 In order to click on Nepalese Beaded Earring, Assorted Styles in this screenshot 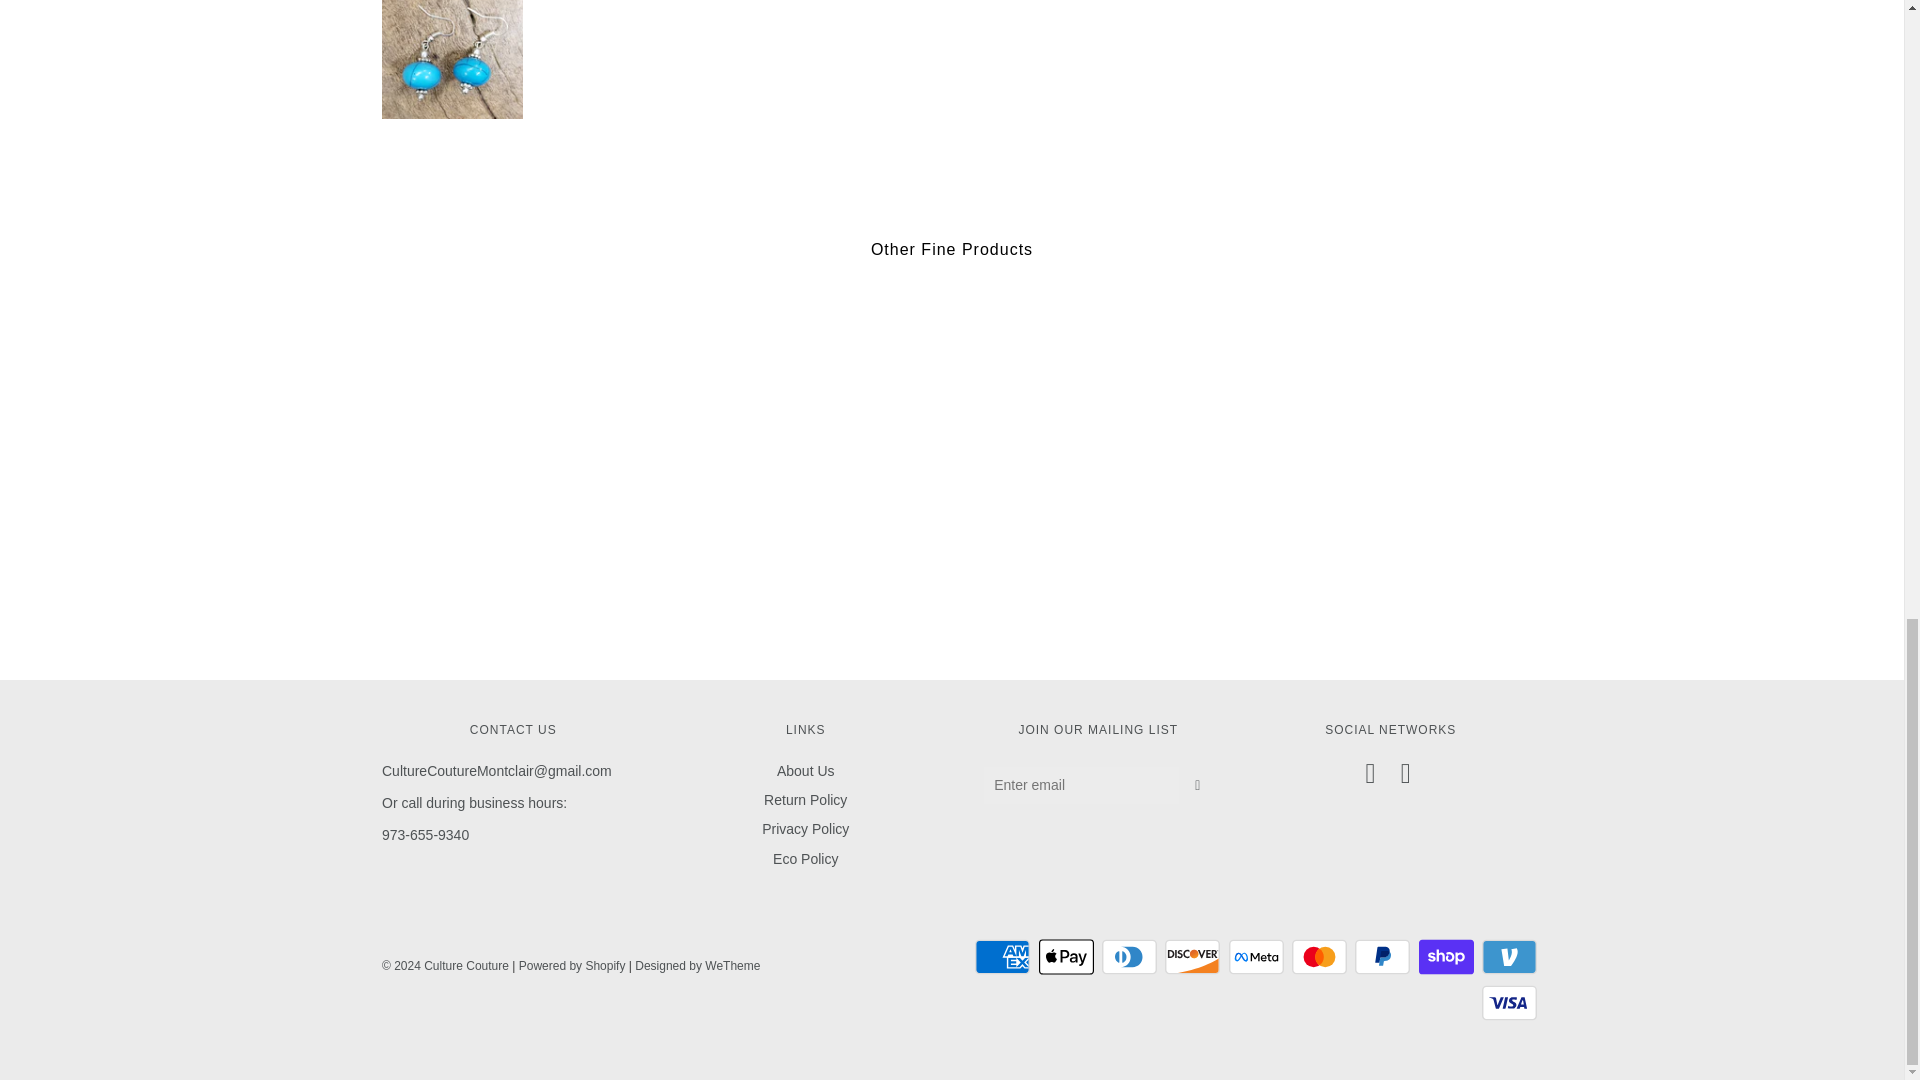, I will do `click(452, 59)`.